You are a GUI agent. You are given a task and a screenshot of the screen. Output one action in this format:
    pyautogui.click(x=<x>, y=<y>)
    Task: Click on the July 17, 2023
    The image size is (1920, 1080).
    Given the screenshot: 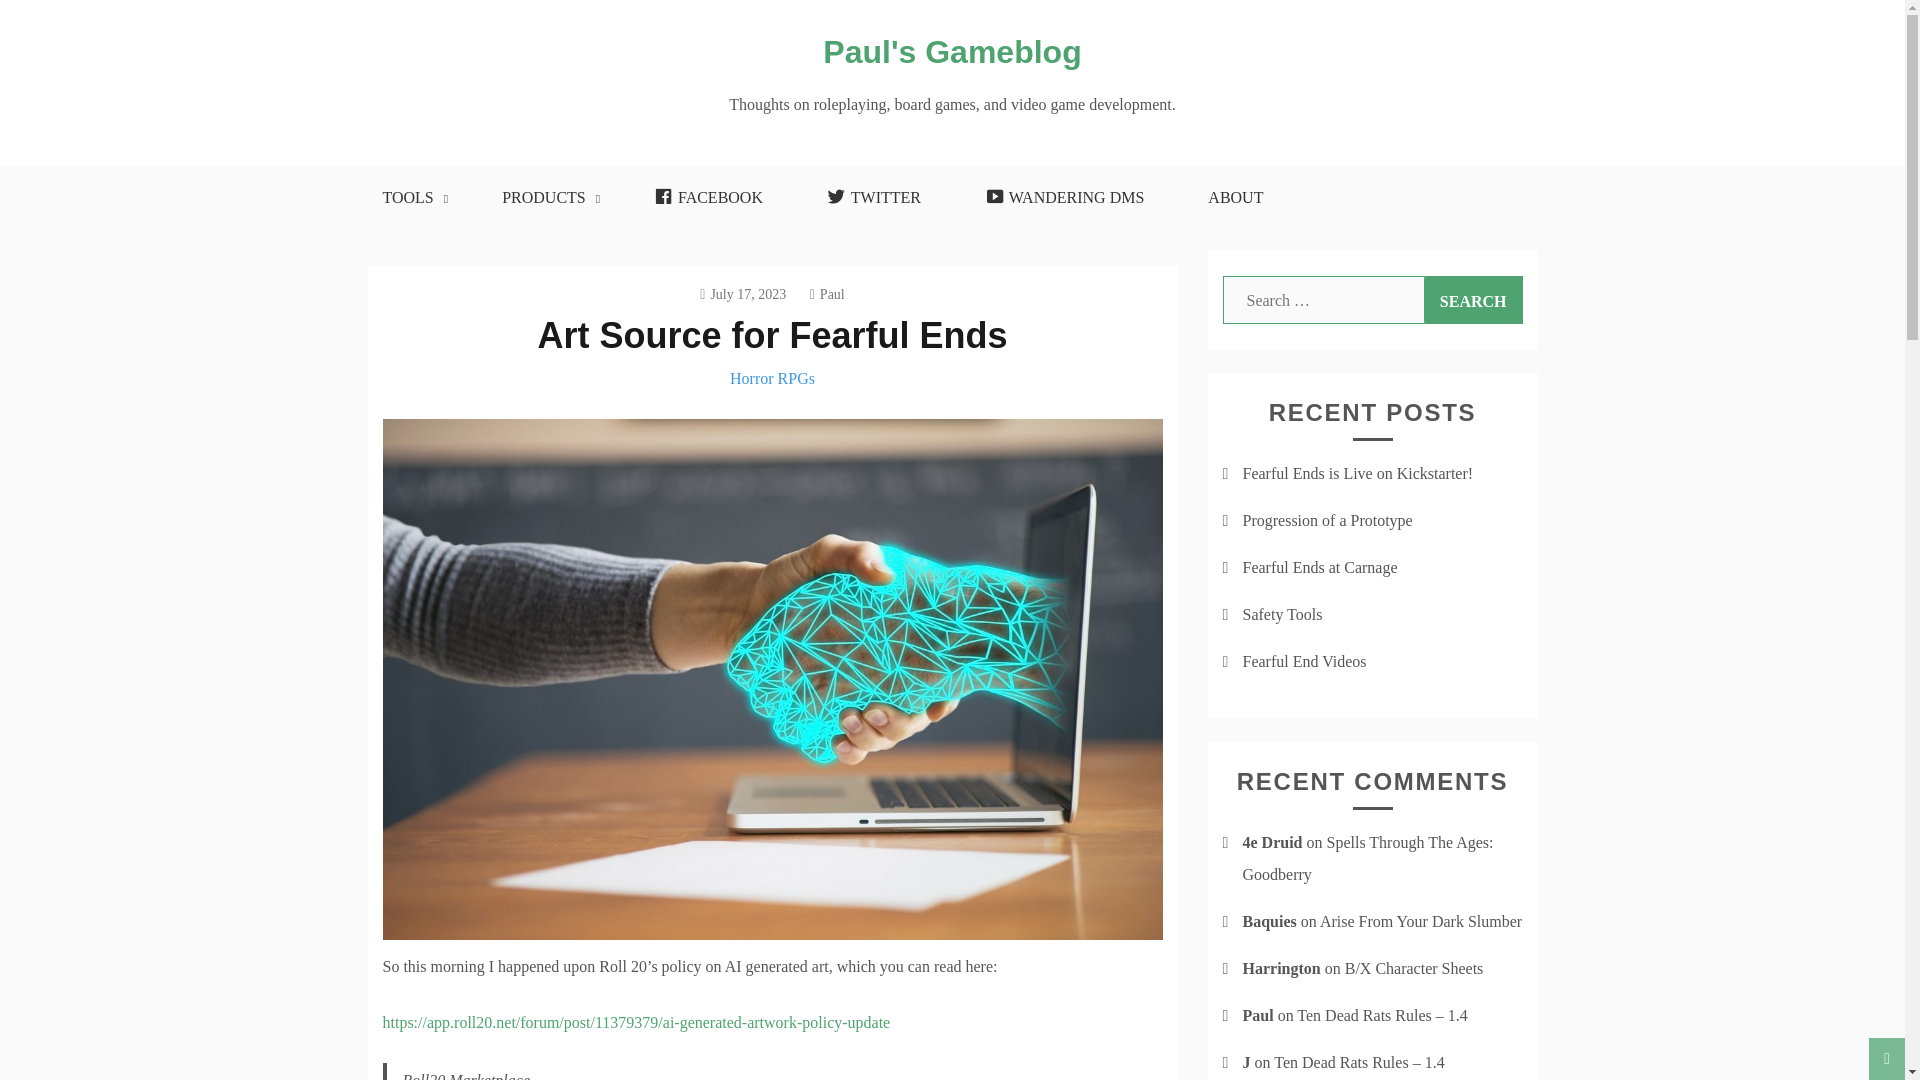 What is the action you would take?
    pyautogui.click(x=742, y=294)
    